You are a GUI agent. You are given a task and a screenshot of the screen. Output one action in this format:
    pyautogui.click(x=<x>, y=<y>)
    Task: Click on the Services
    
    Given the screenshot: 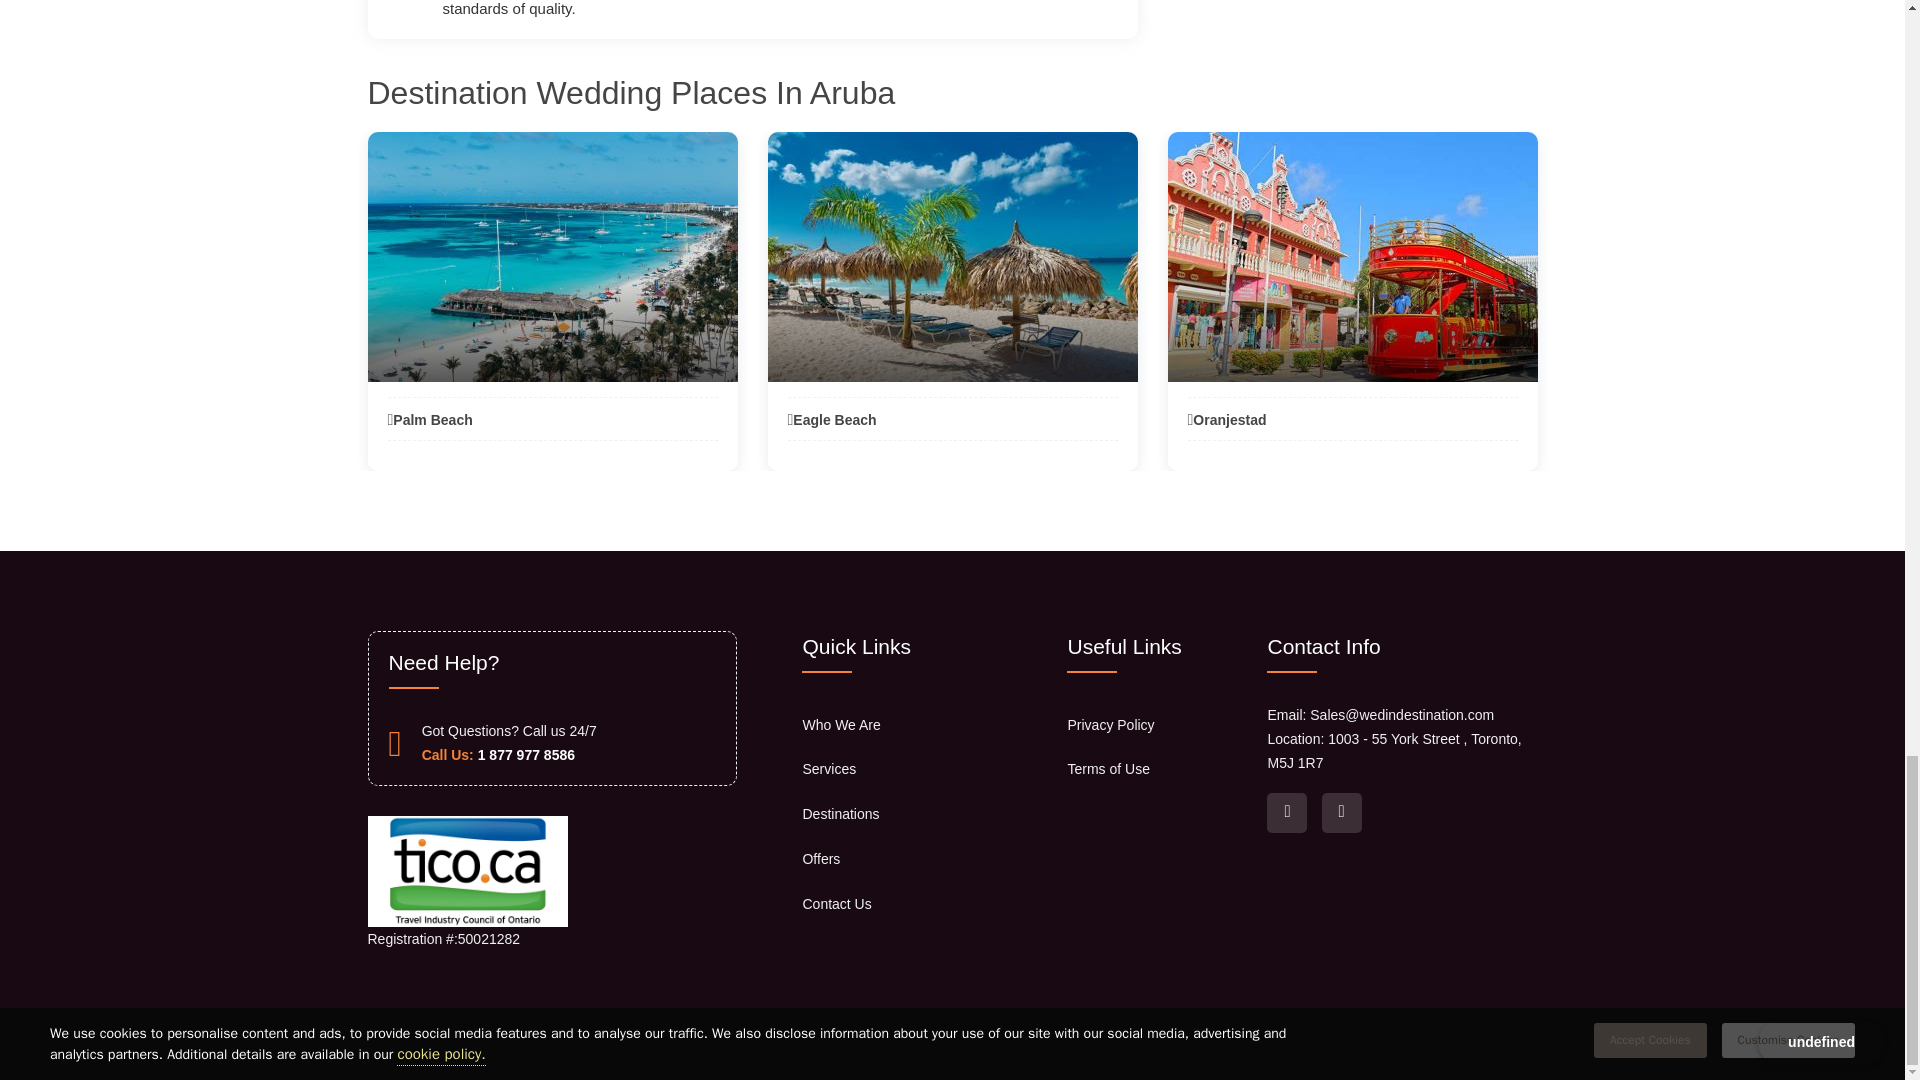 What is the action you would take?
    pyautogui.click(x=829, y=768)
    